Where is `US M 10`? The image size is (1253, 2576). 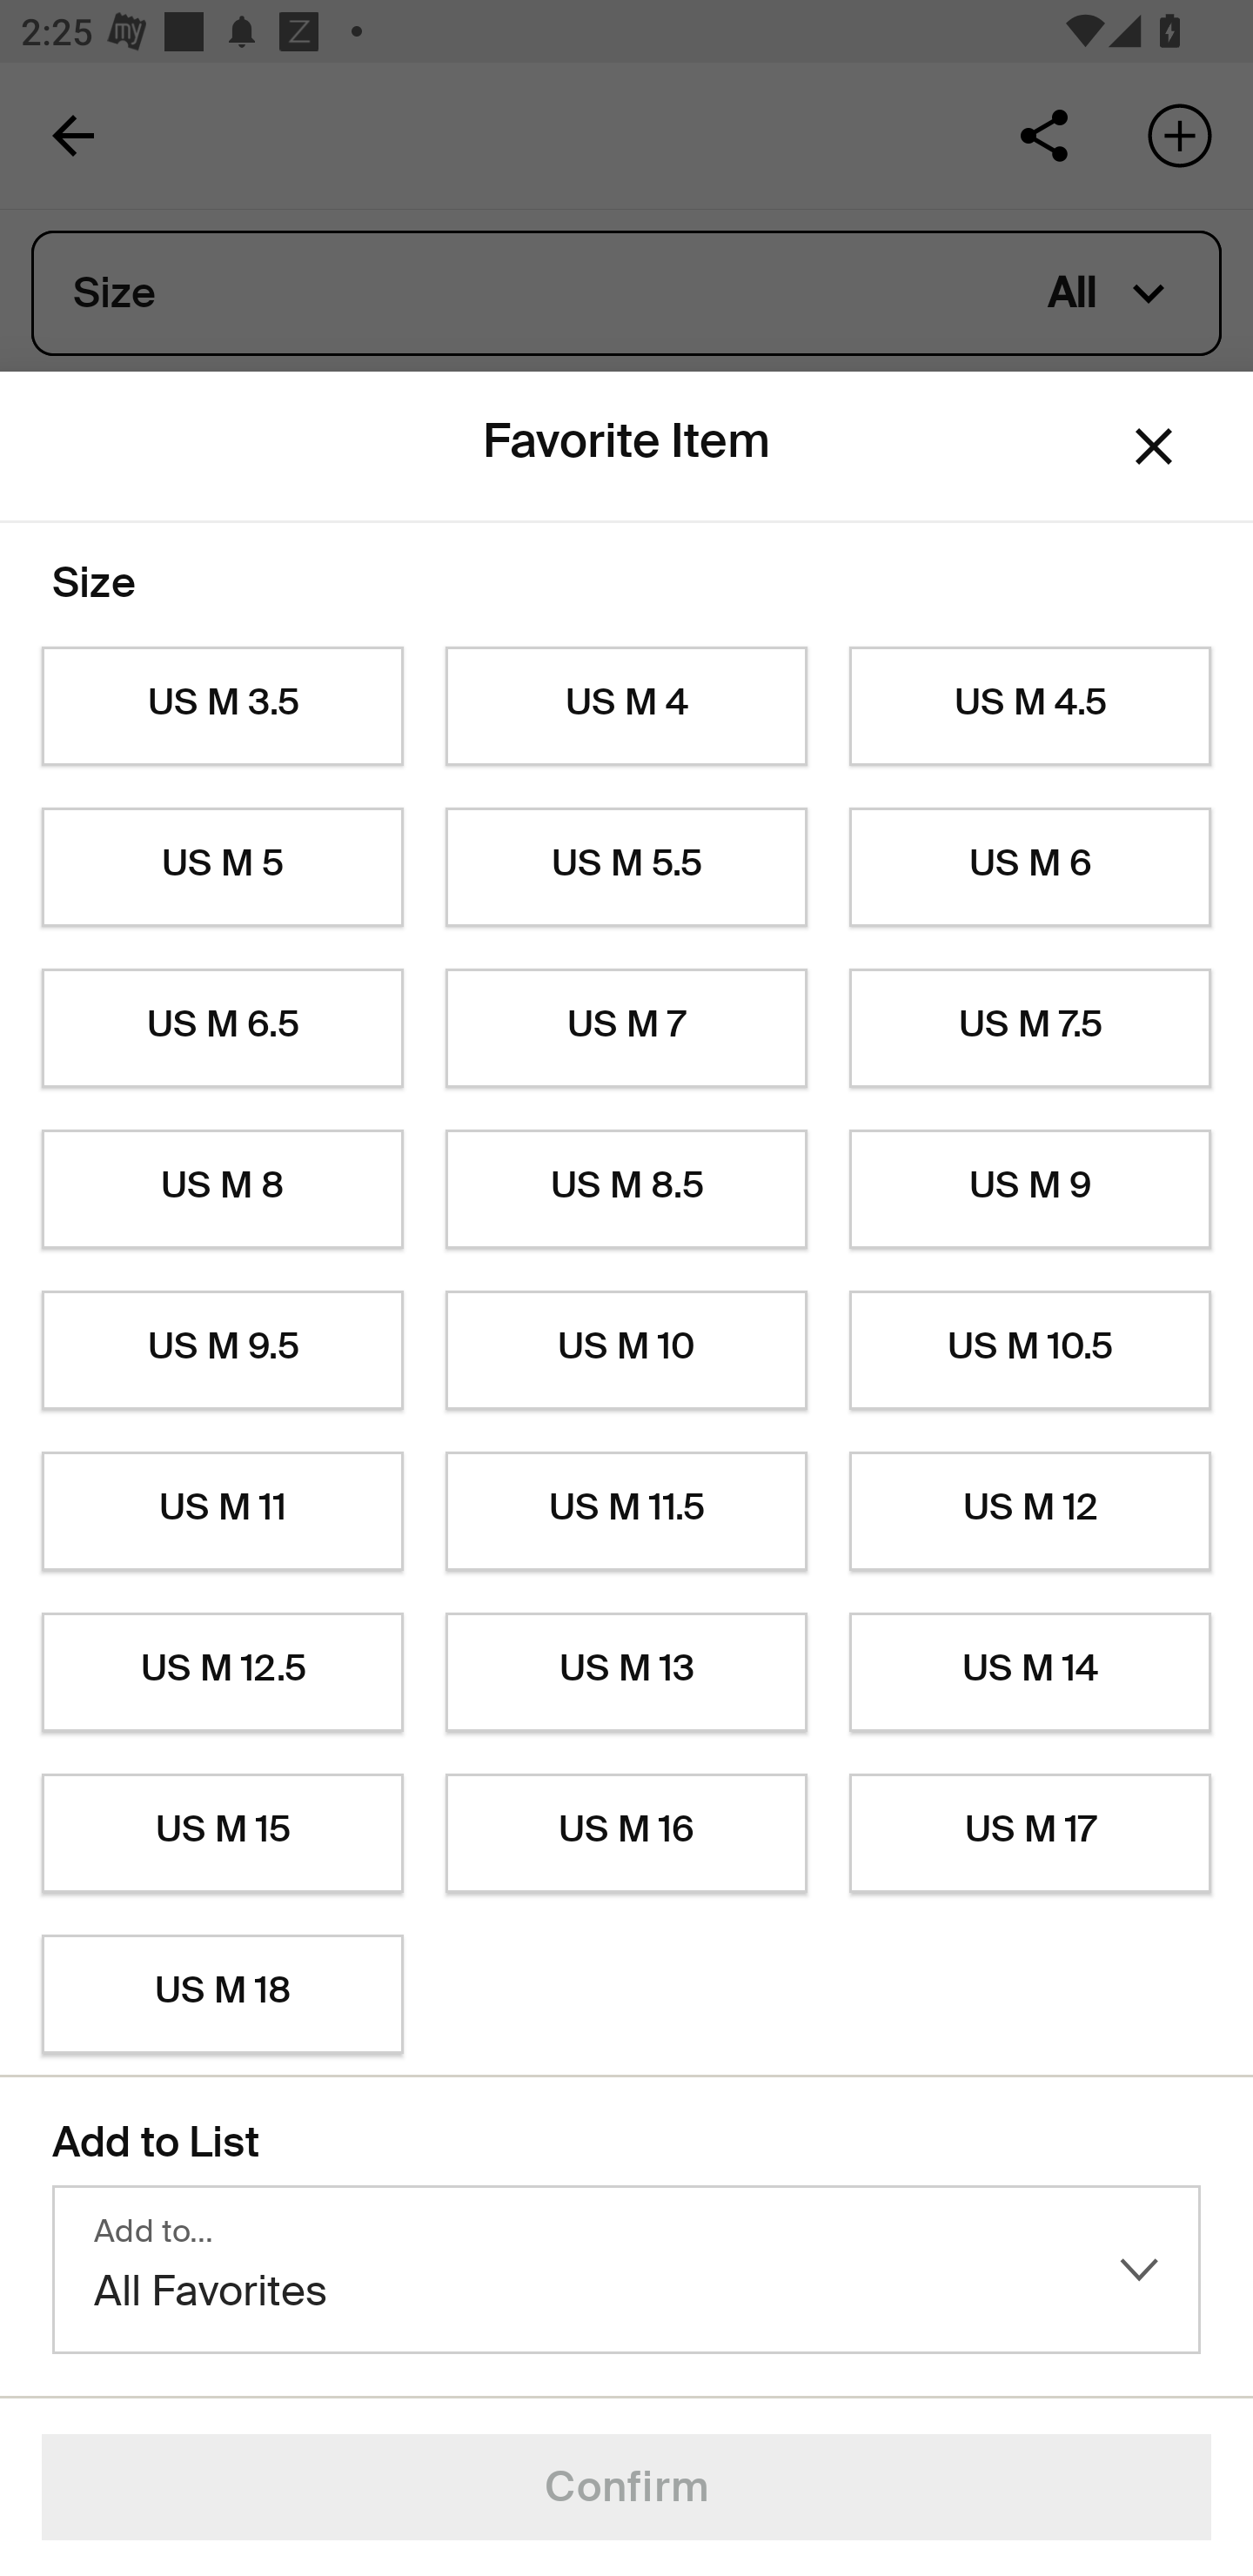
US M 10 is located at coordinates (626, 1351).